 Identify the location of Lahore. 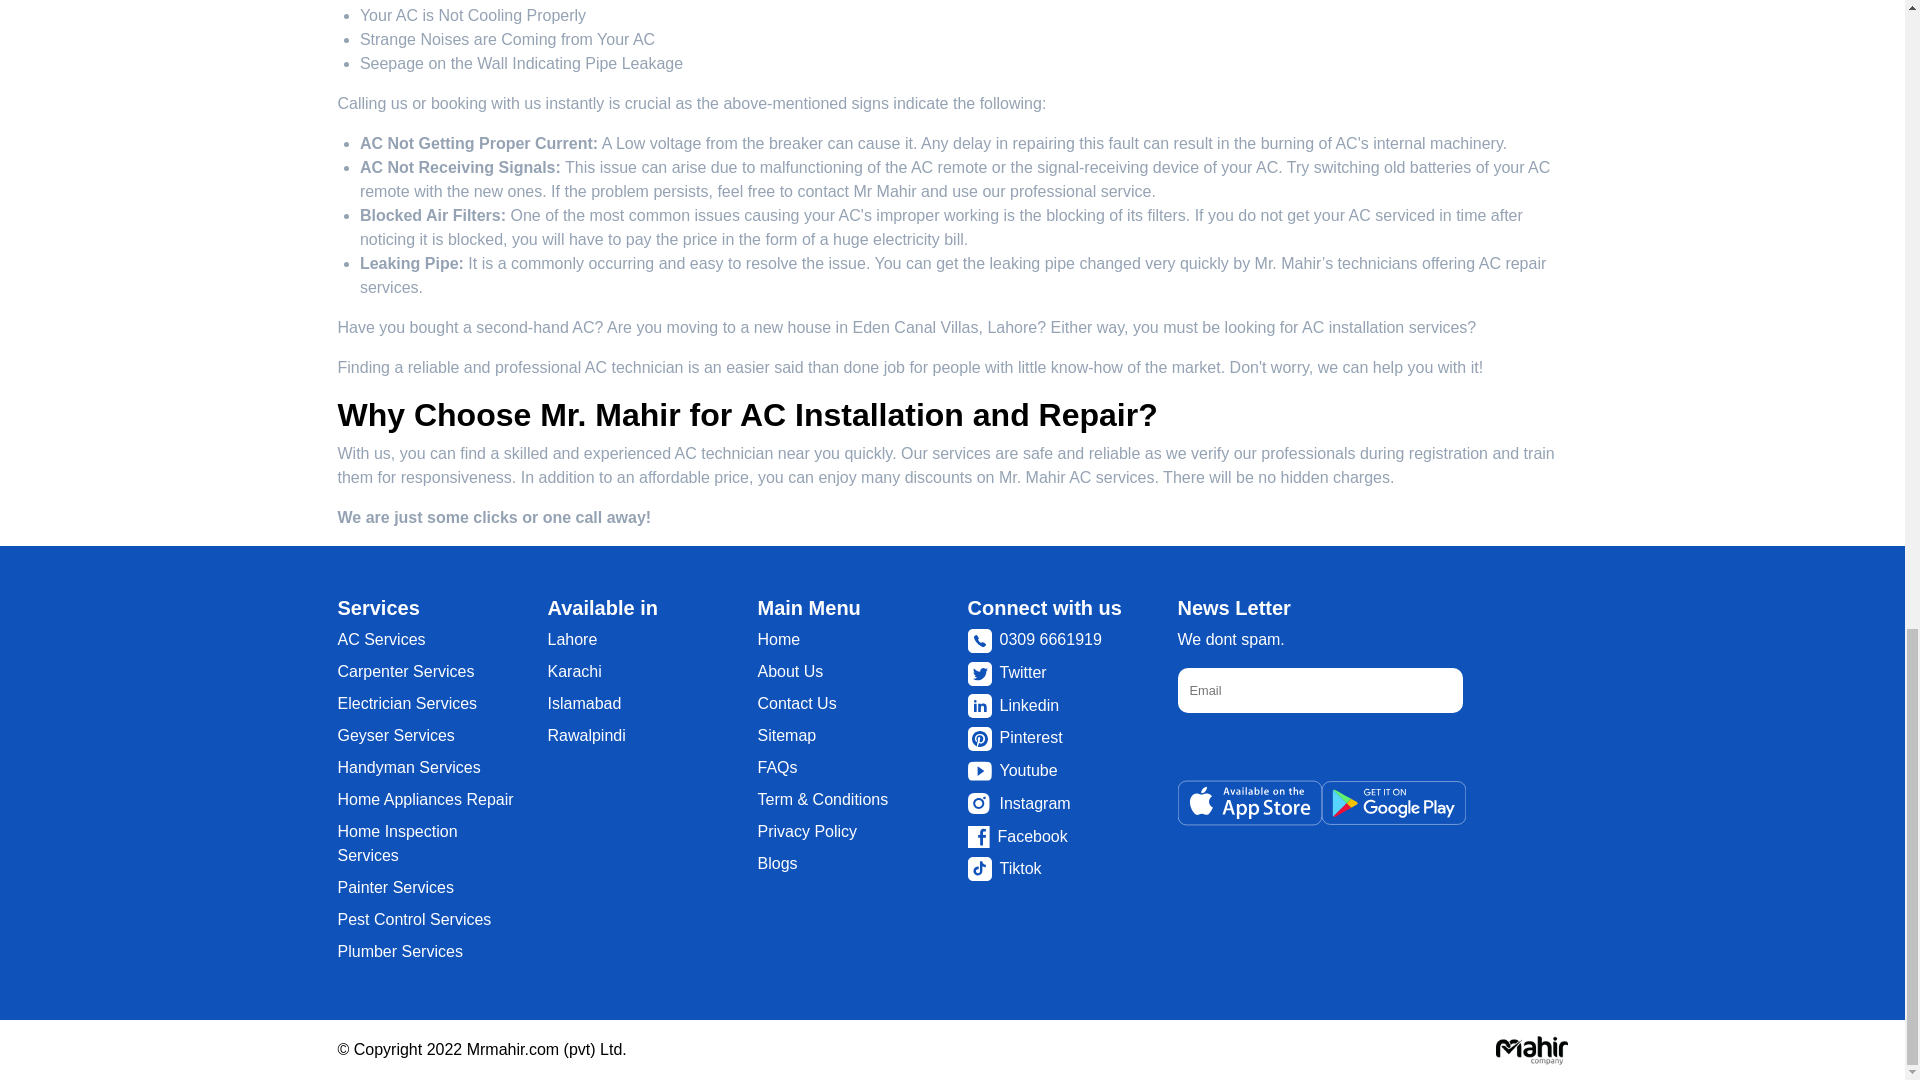
(572, 639).